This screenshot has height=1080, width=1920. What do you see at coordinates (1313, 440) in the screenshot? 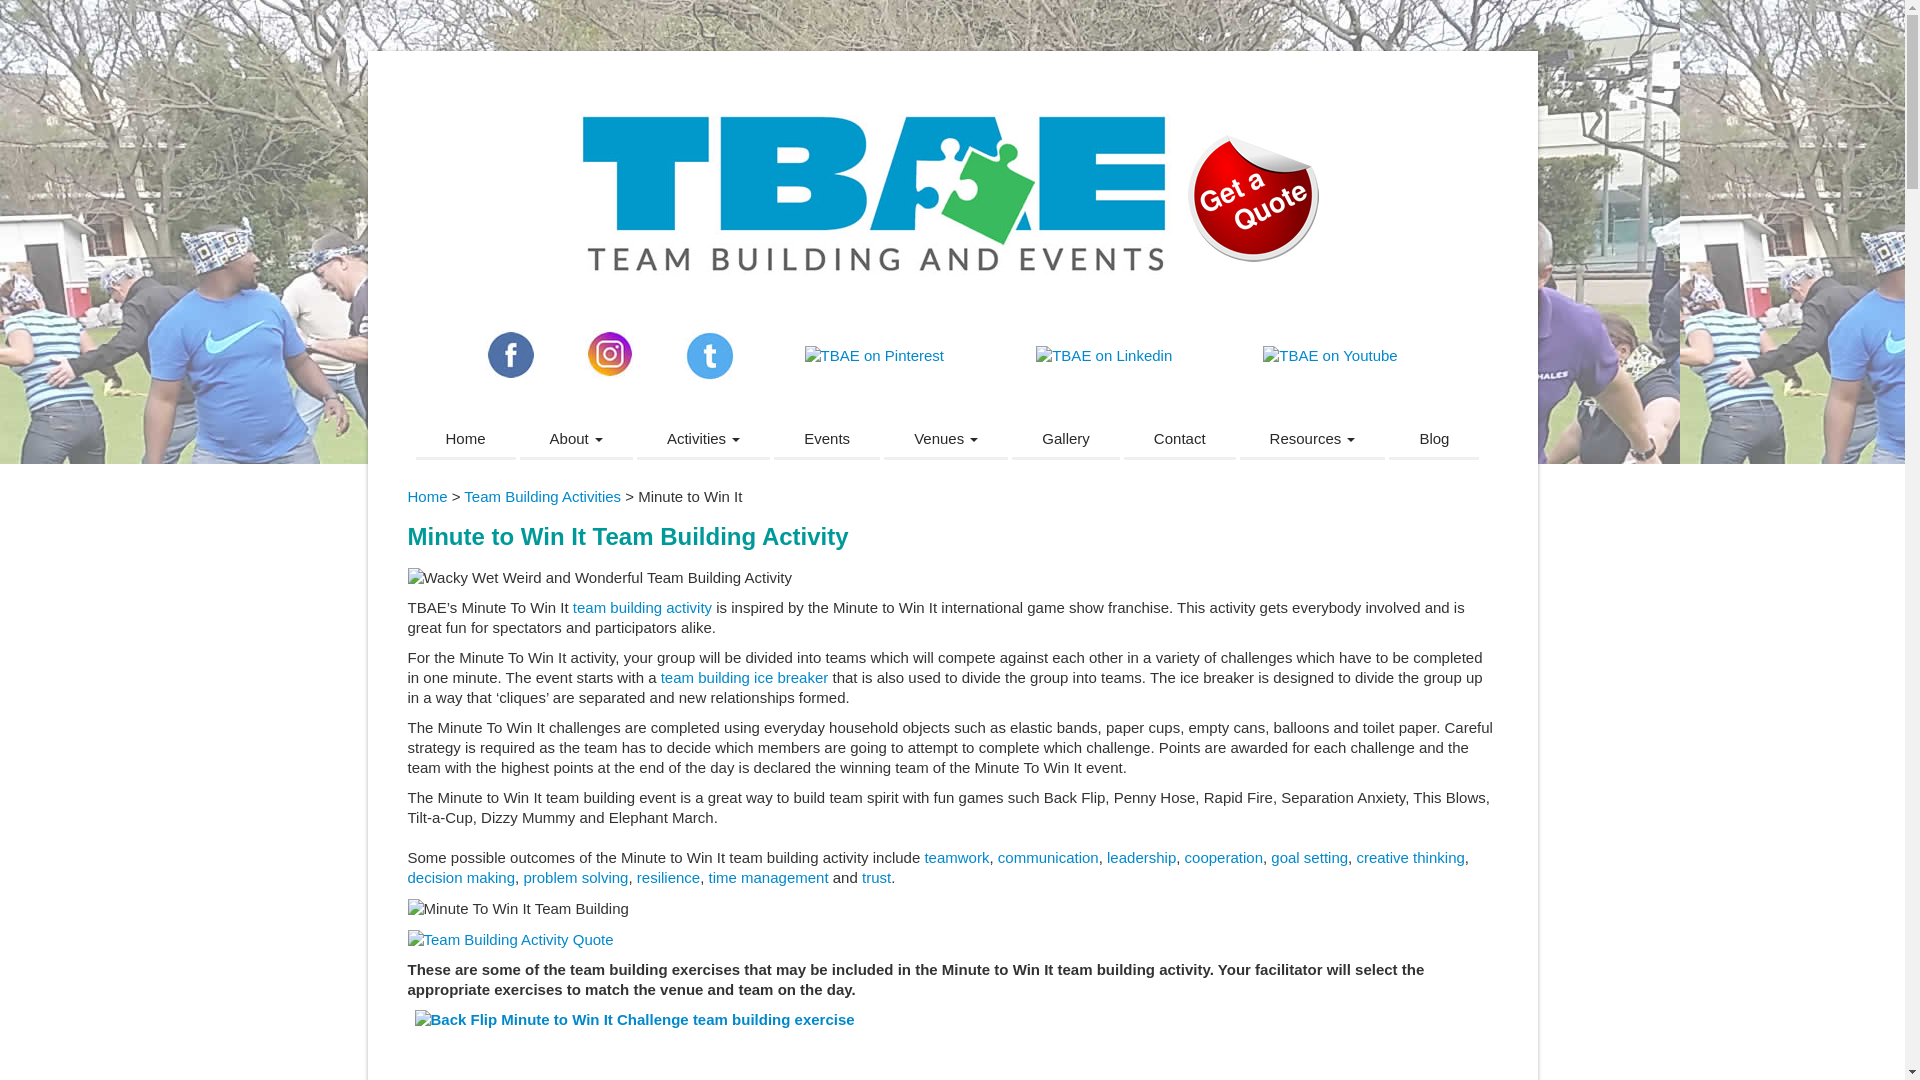
I see `Team Building Articles` at bounding box center [1313, 440].